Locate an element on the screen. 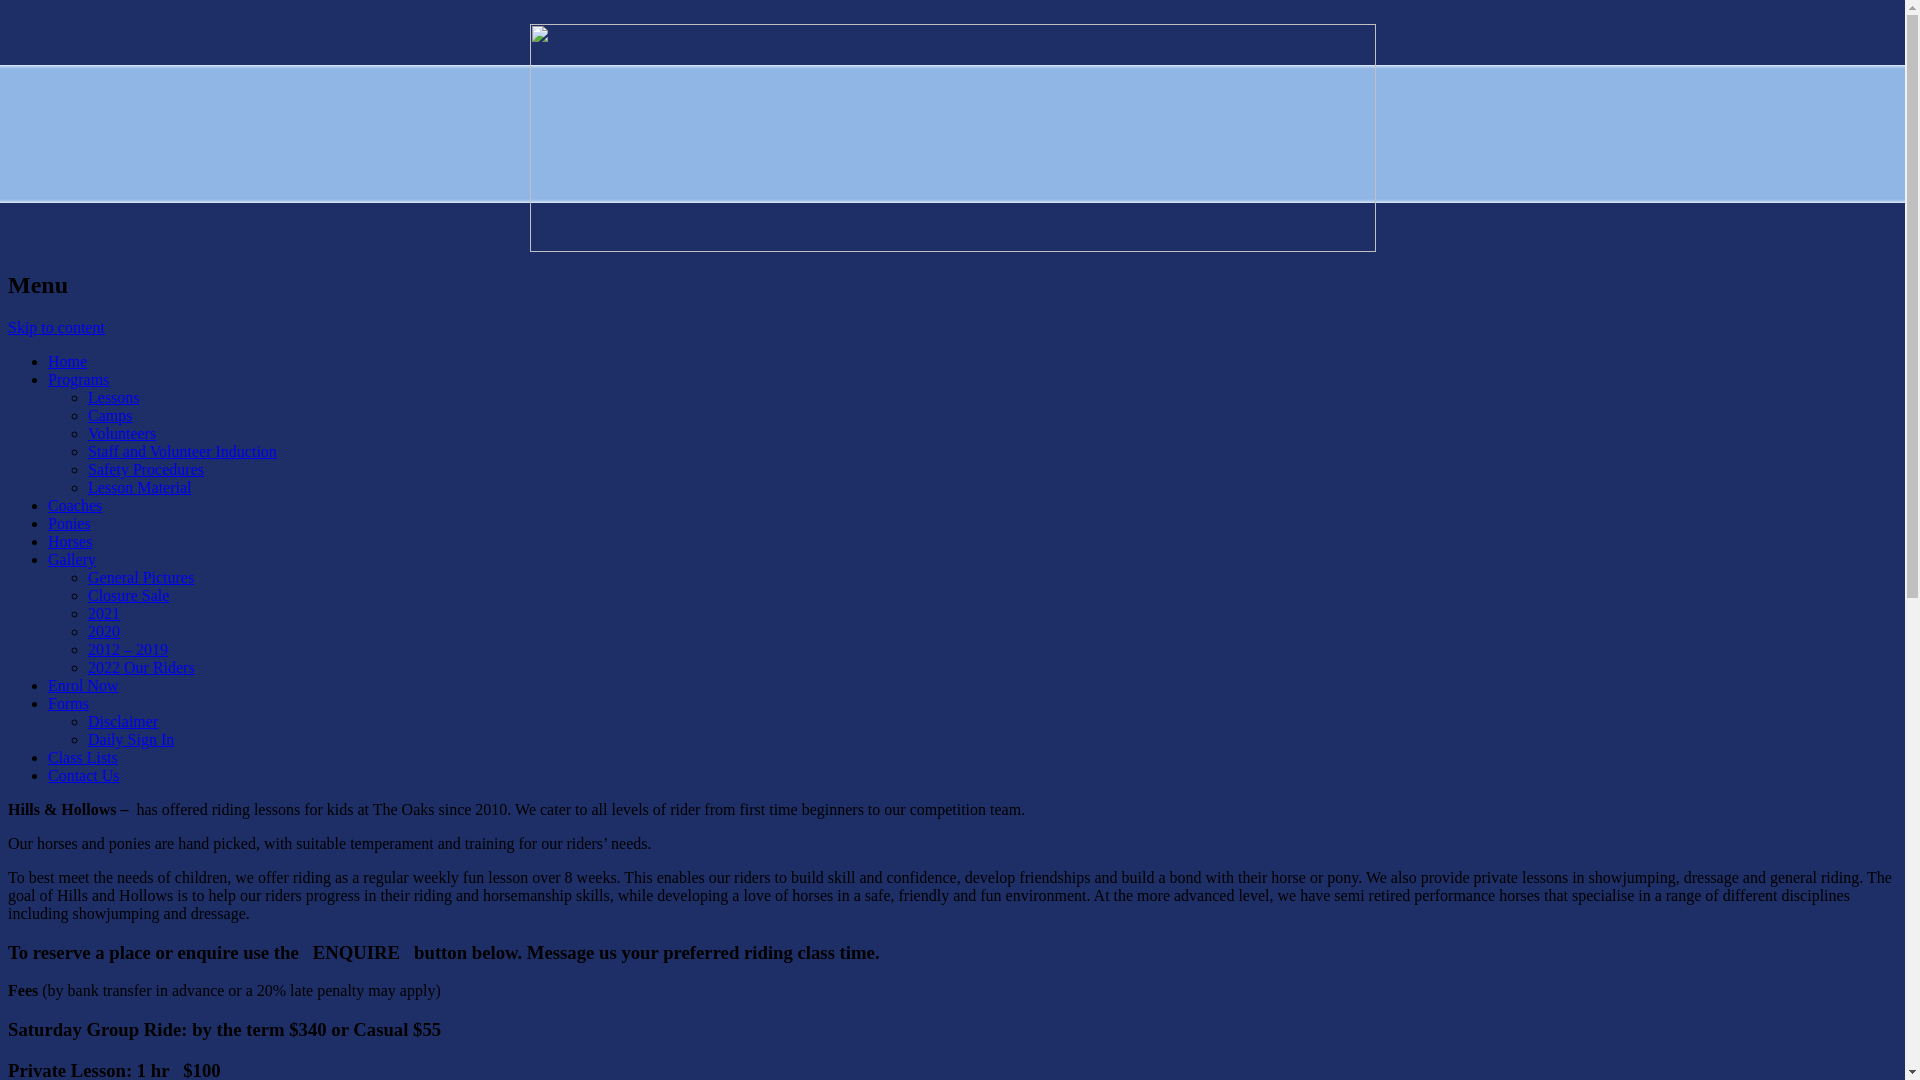 The width and height of the screenshot is (1920, 1080). 2020 is located at coordinates (104, 632).